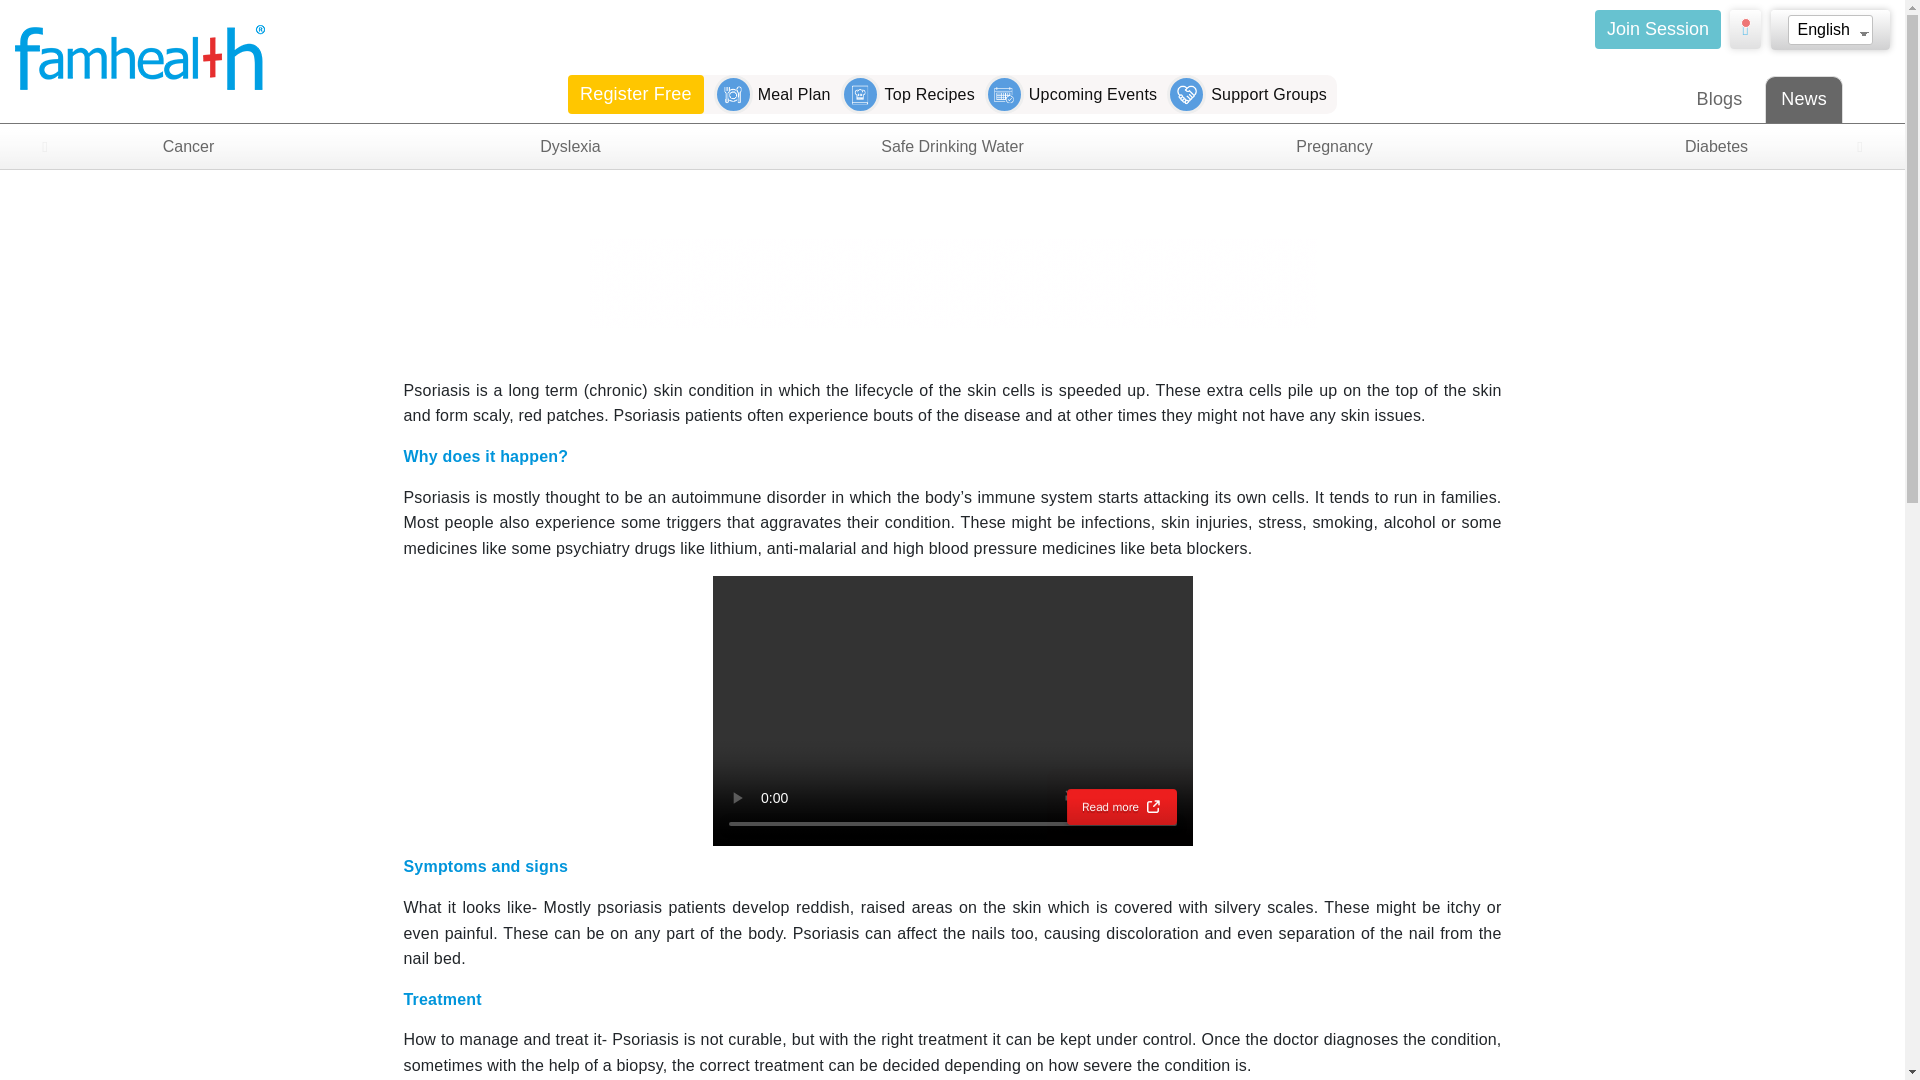 Image resolution: width=1920 pixels, height=1080 pixels. I want to click on Support Groups, so click(1246, 94).